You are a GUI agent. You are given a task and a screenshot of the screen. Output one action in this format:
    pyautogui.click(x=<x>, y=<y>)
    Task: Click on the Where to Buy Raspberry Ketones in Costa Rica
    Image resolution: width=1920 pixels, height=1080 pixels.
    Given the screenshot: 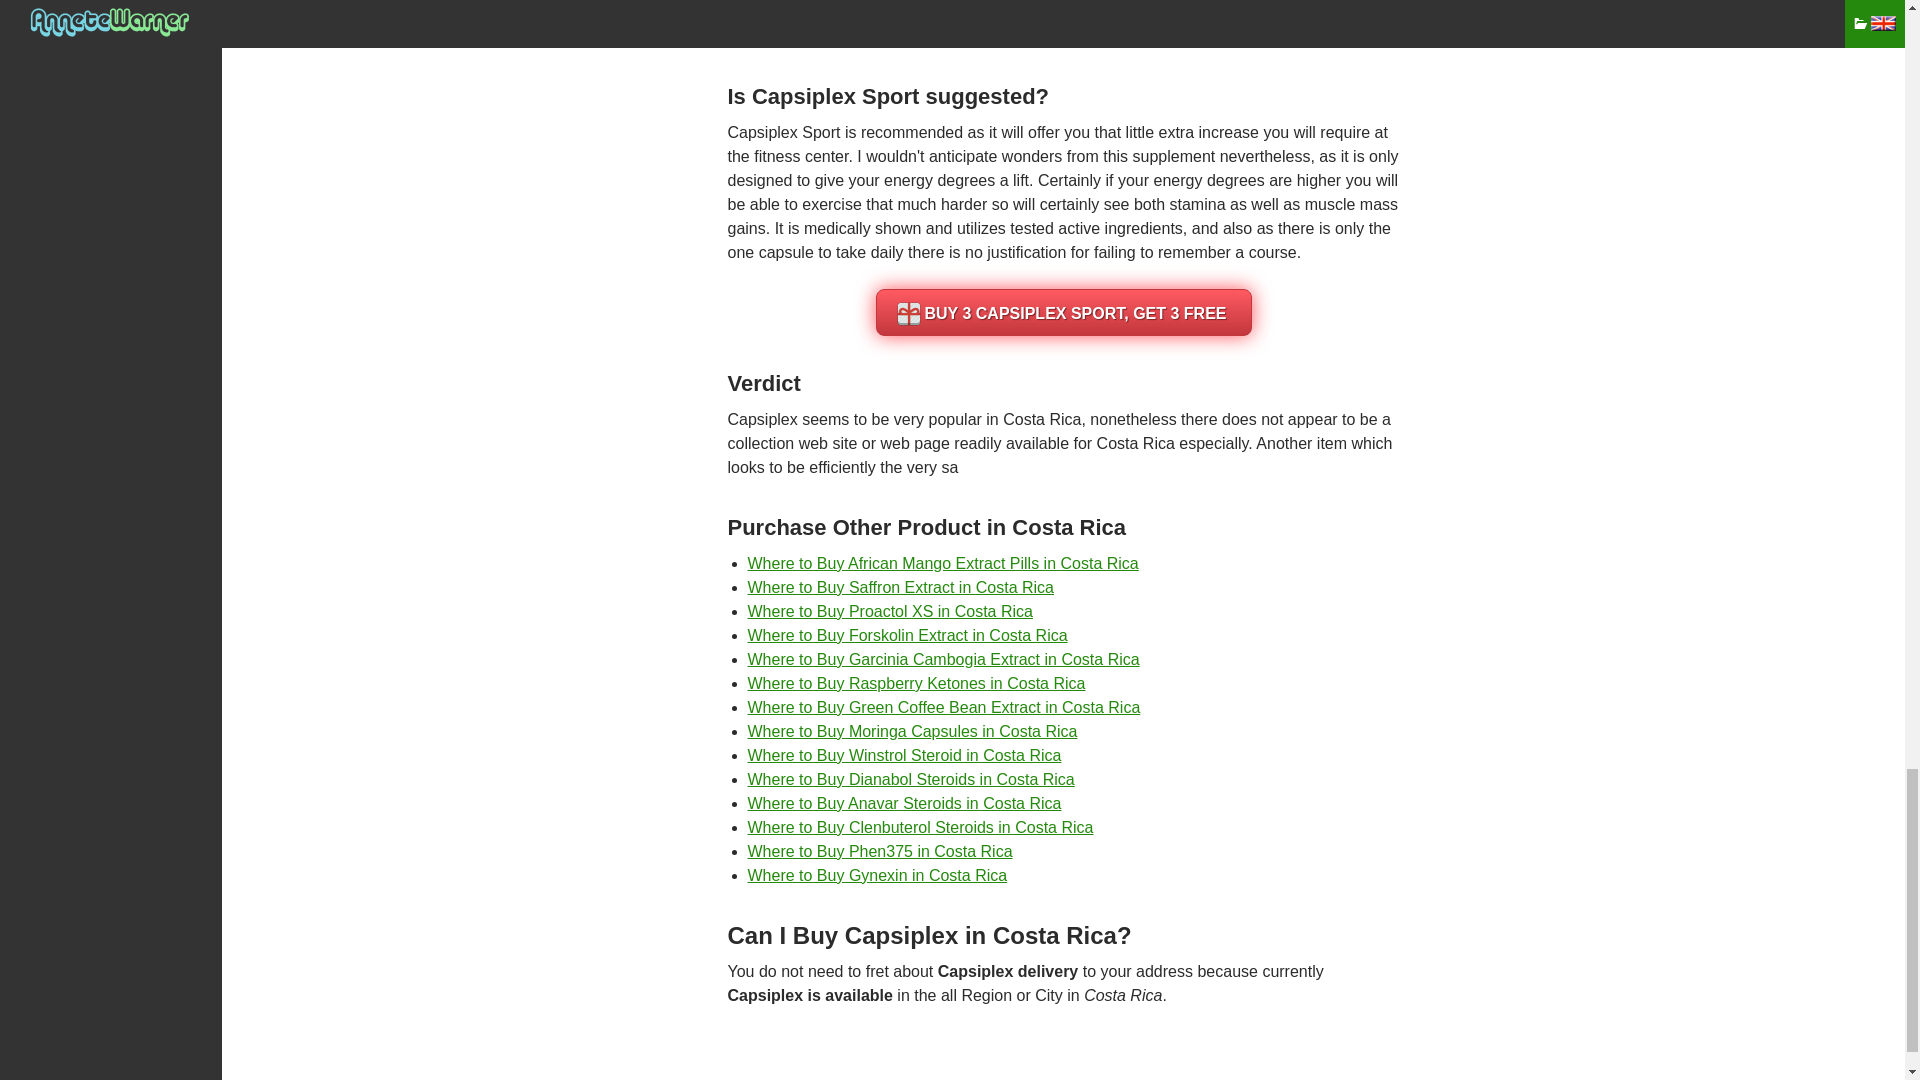 What is the action you would take?
    pyautogui.click(x=917, y=684)
    